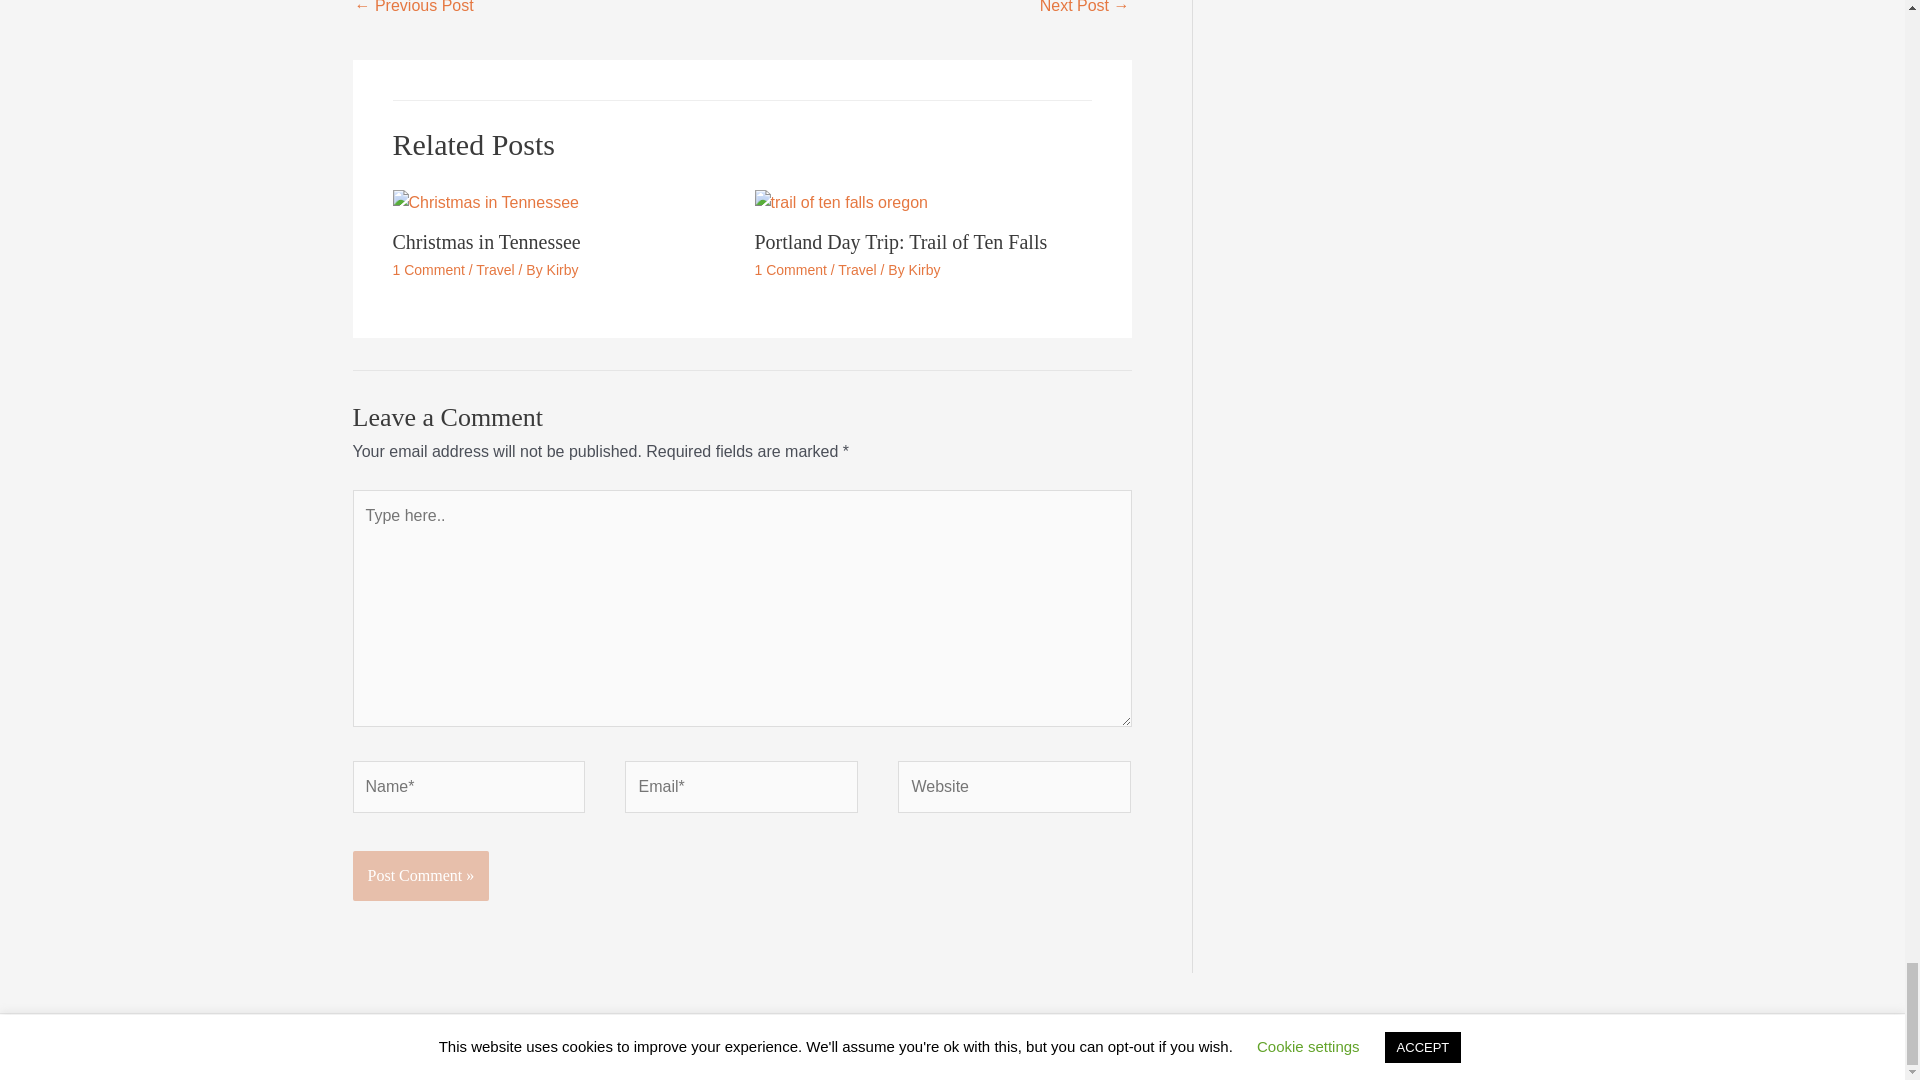 The height and width of the screenshot is (1080, 1920). I want to click on 1 Comment, so click(790, 270).